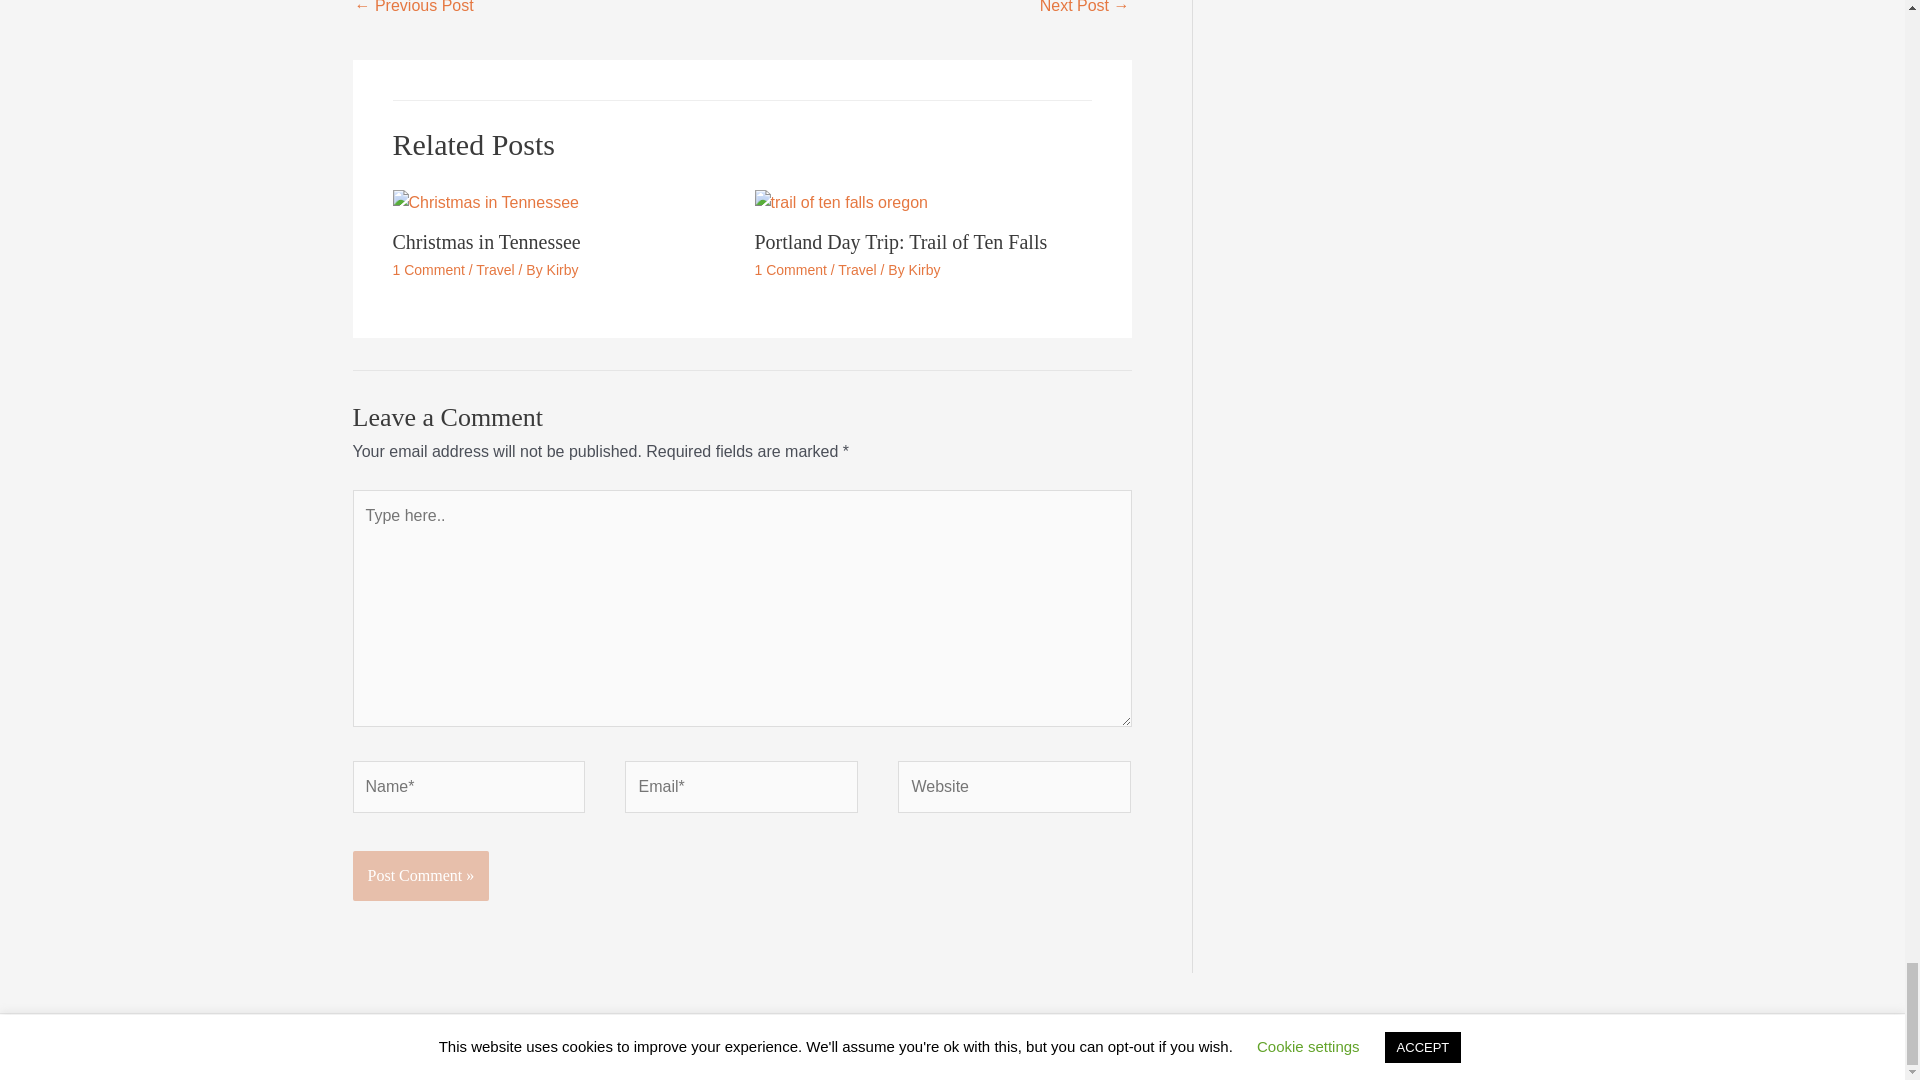 The height and width of the screenshot is (1080, 1920). I want to click on 1 Comment, so click(790, 270).